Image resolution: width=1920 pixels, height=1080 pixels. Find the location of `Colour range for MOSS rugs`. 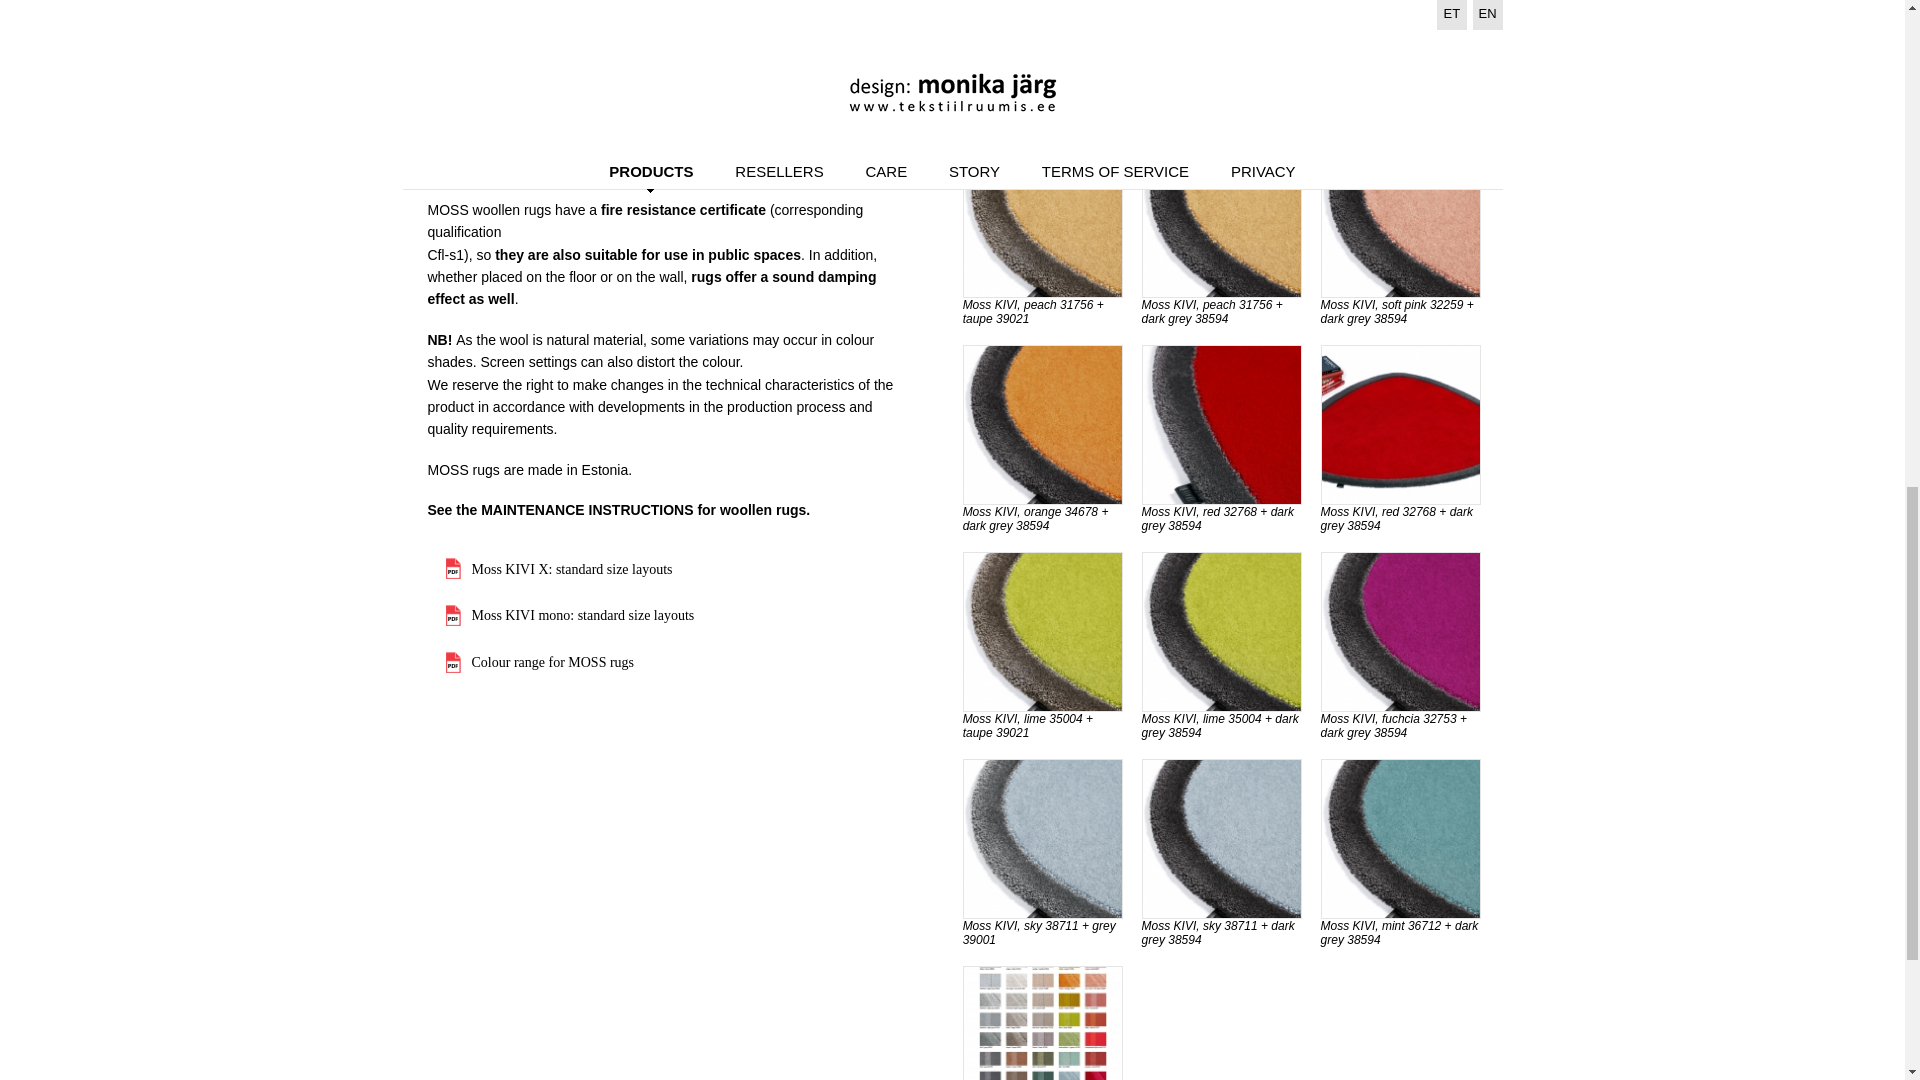

Colour range for MOSS rugs is located at coordinates (540, 662).